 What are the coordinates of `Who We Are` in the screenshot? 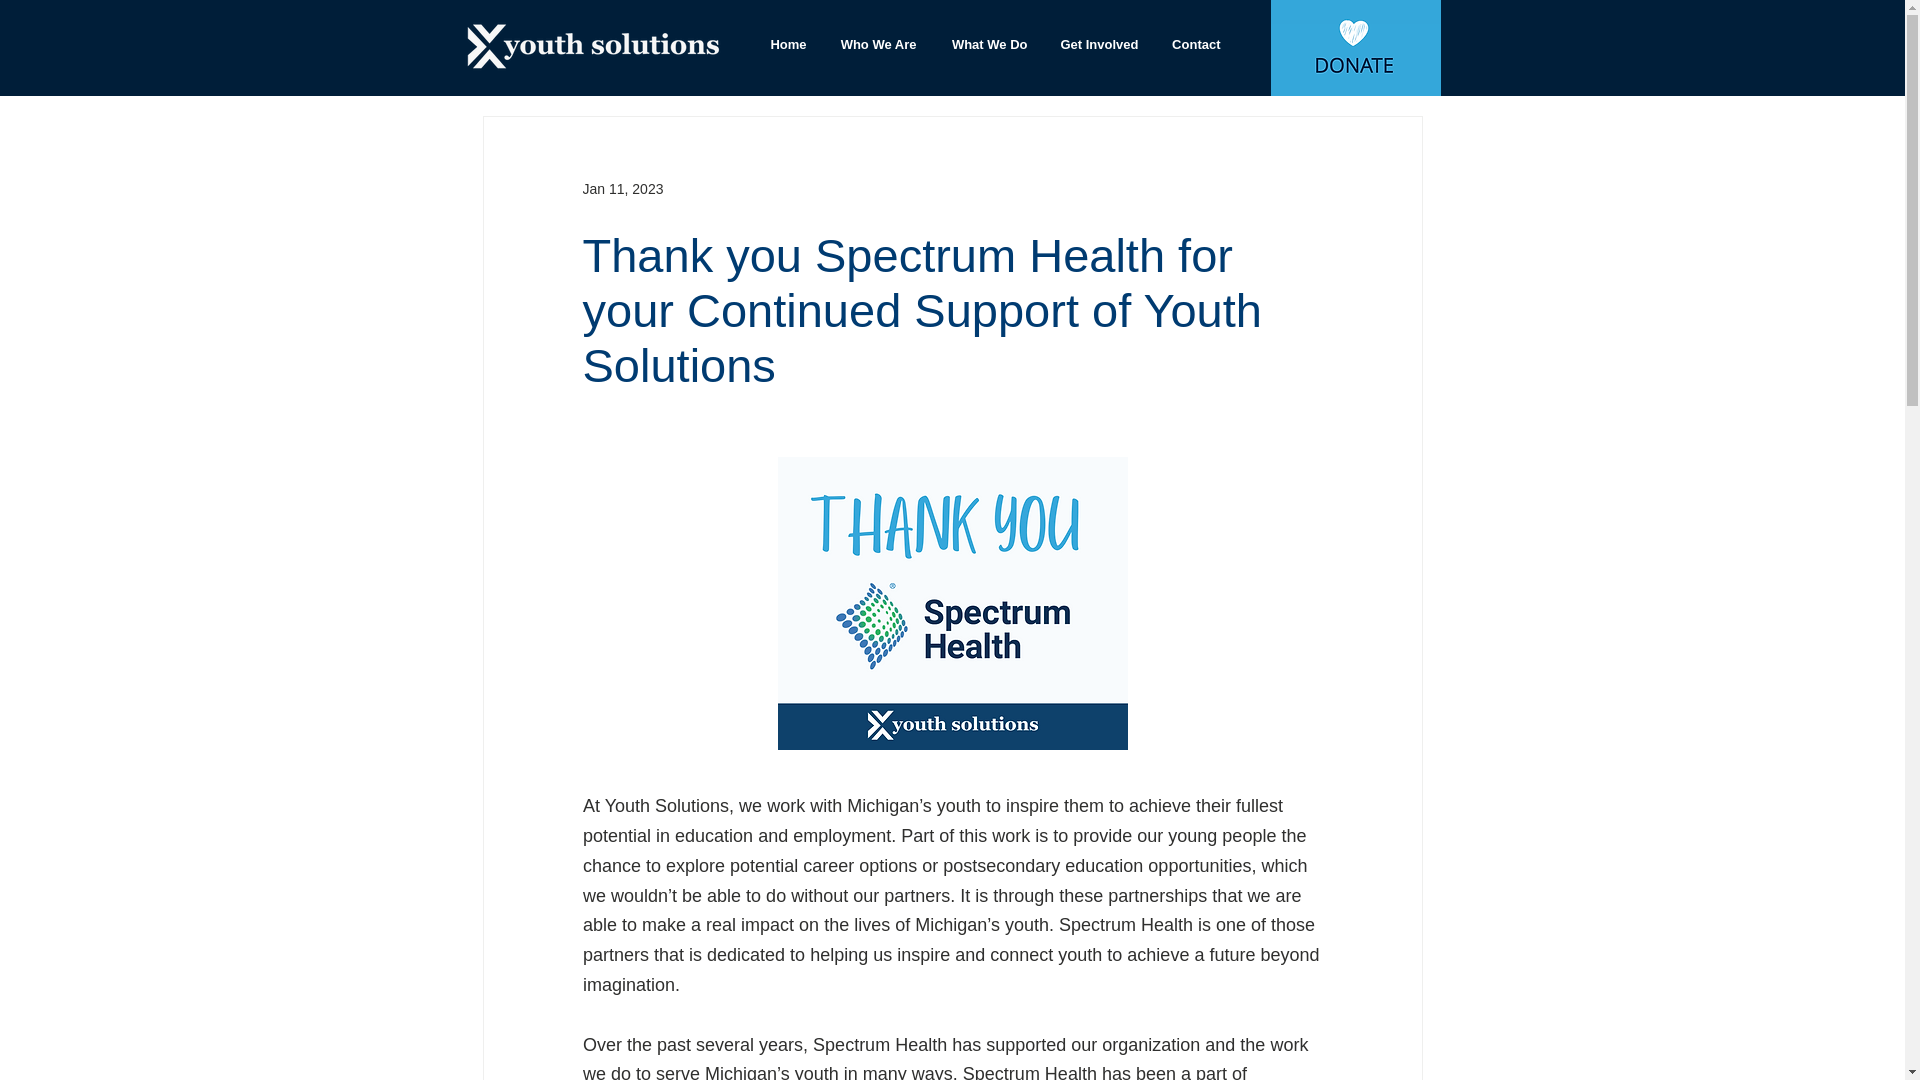 It's located at (876, 45).